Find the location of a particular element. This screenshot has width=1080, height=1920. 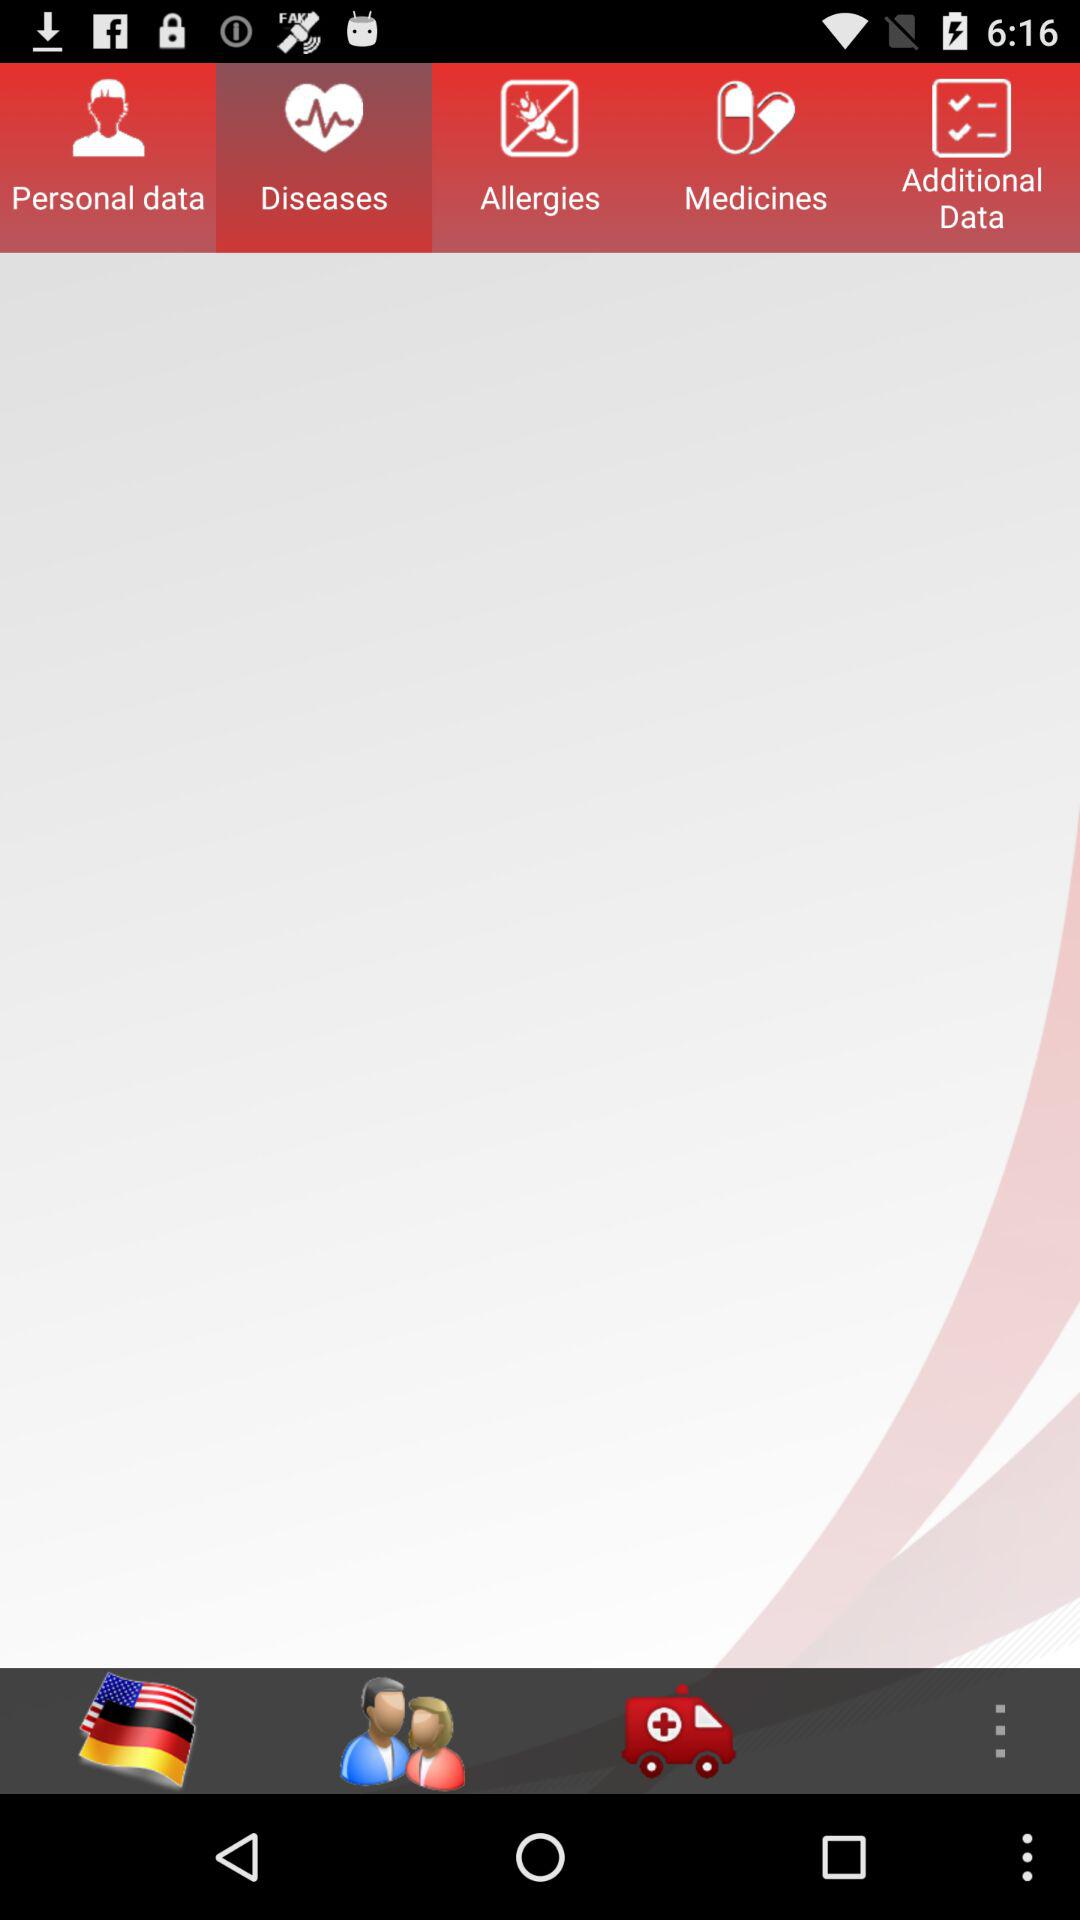

choose the icon to the right of allergies icon is located at coordinates (756, 157).